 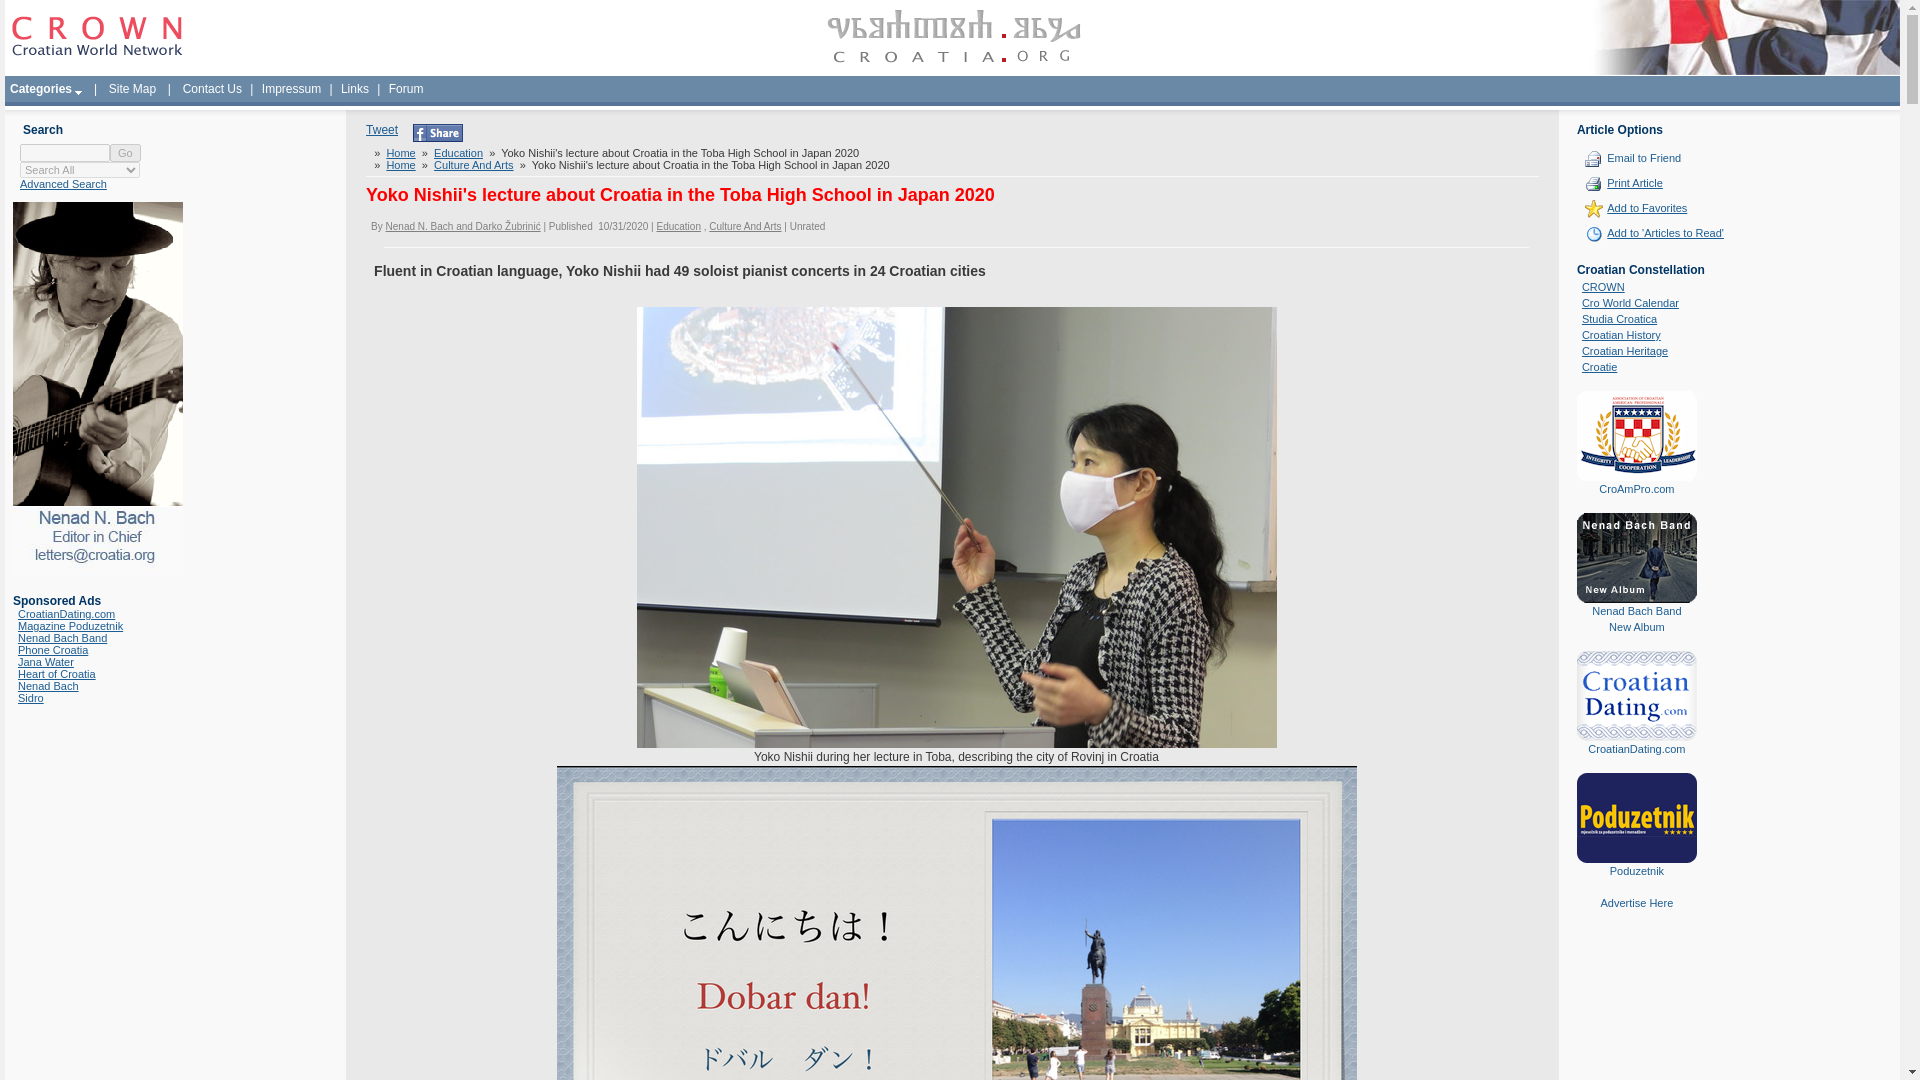 I want to click on Site Map, so click(x=132, y=88).